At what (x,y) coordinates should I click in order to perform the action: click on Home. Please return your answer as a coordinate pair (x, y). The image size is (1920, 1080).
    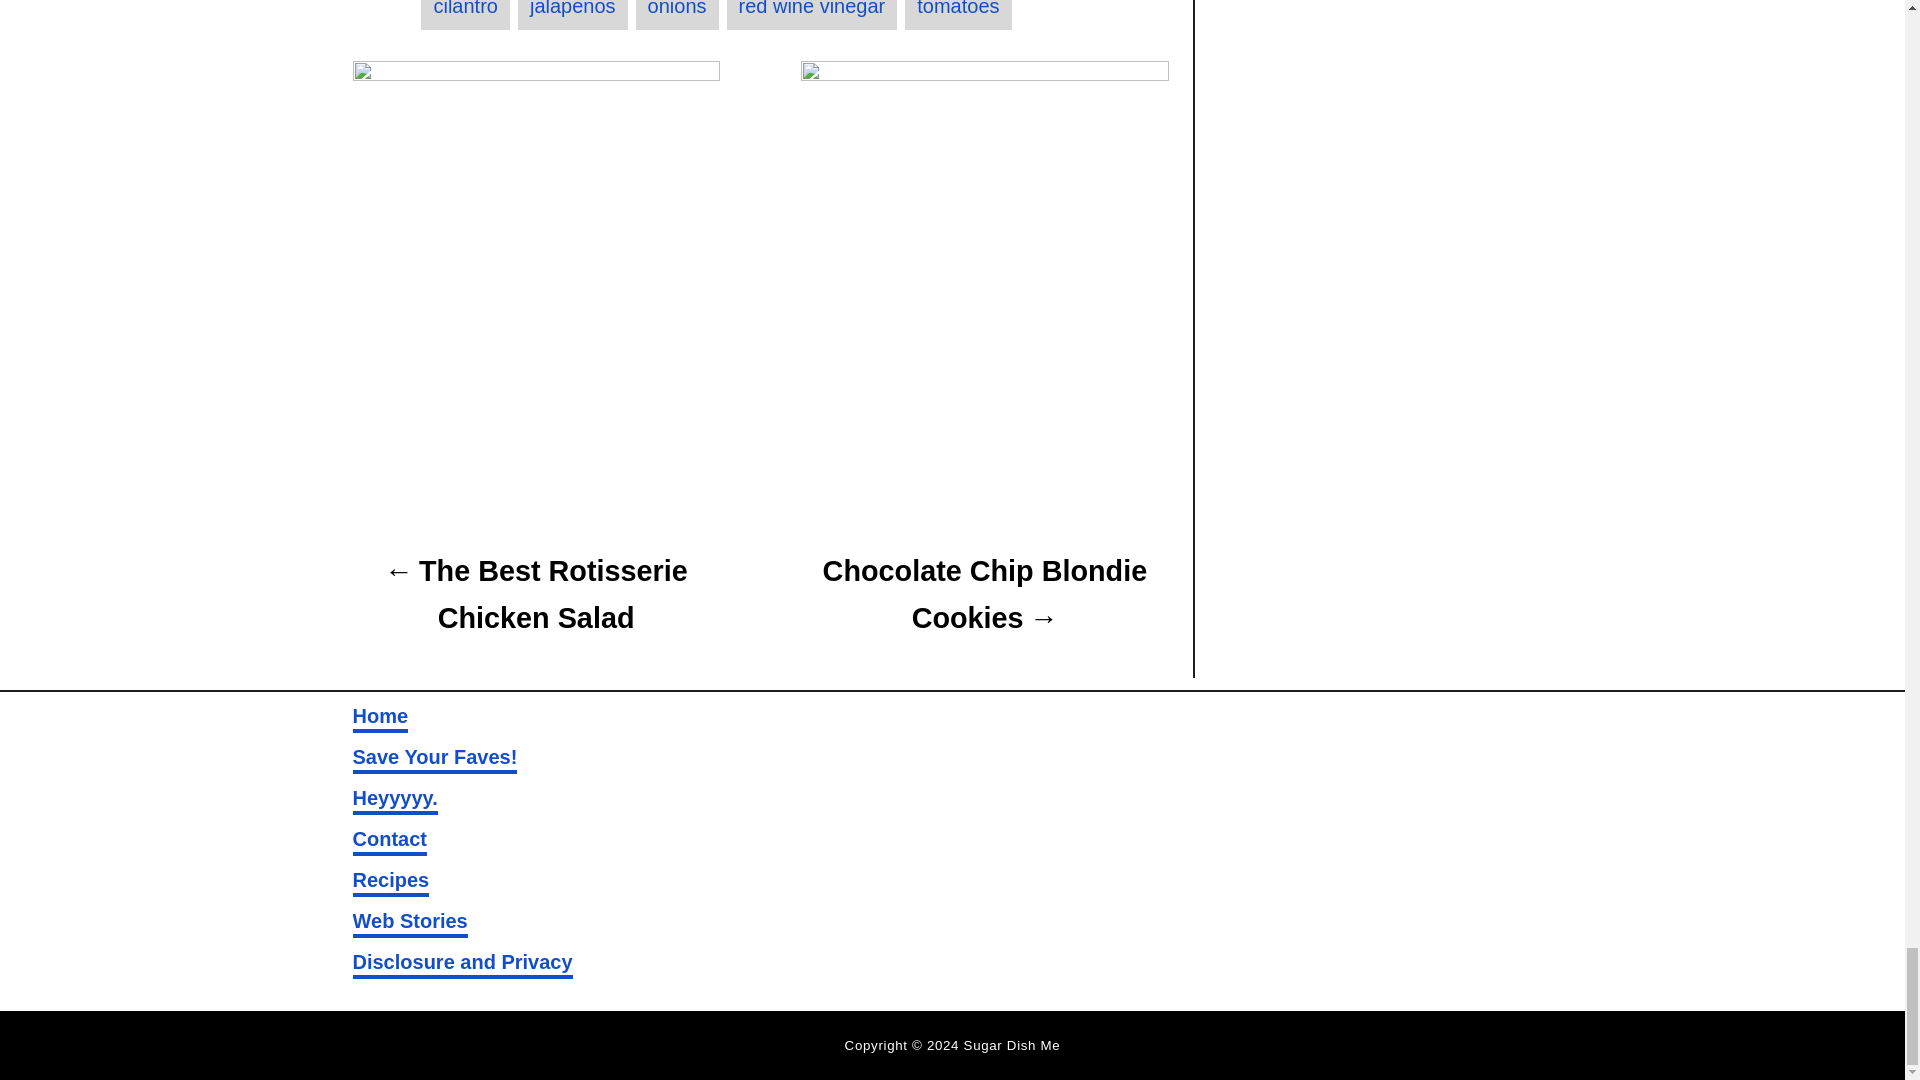
    Looking at the image, I should click on (379, 718).